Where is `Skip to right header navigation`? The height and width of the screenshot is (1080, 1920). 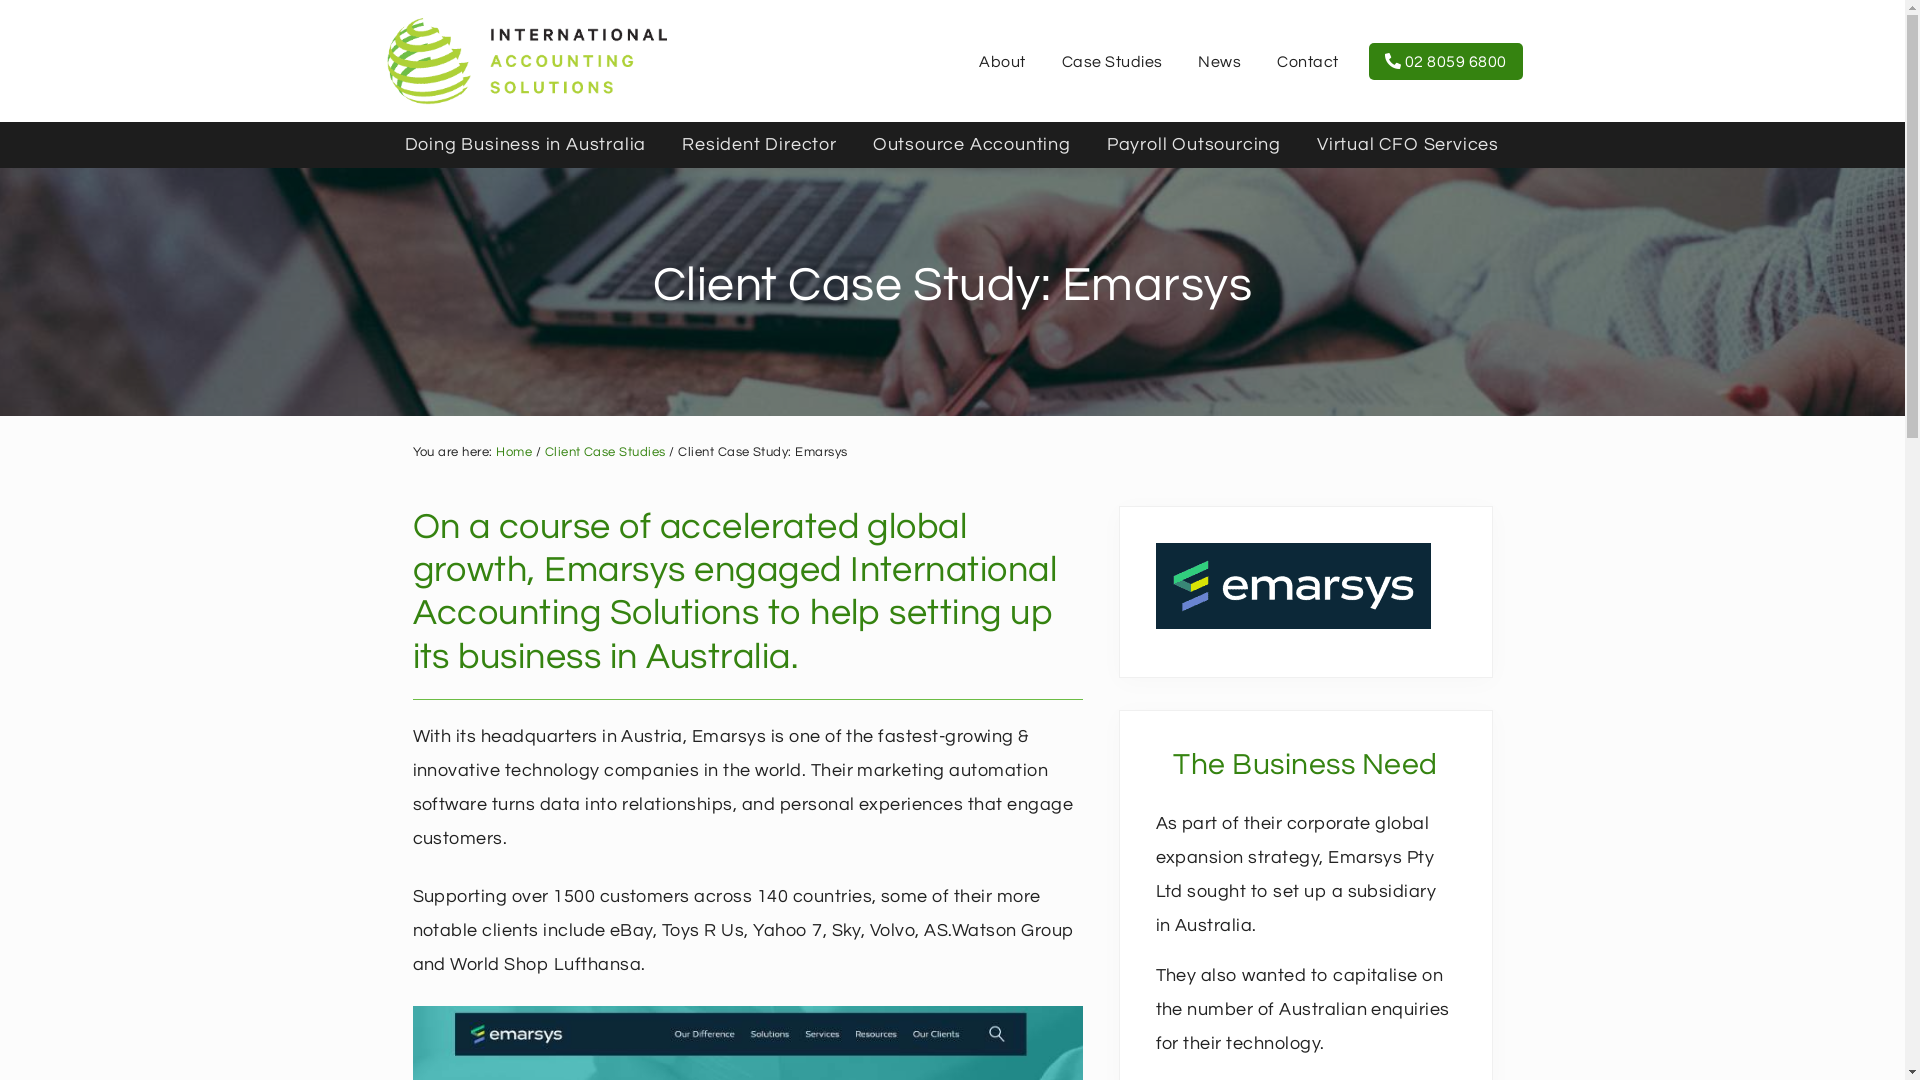 Skip to right header navigation is located at coordinates (0, 0).